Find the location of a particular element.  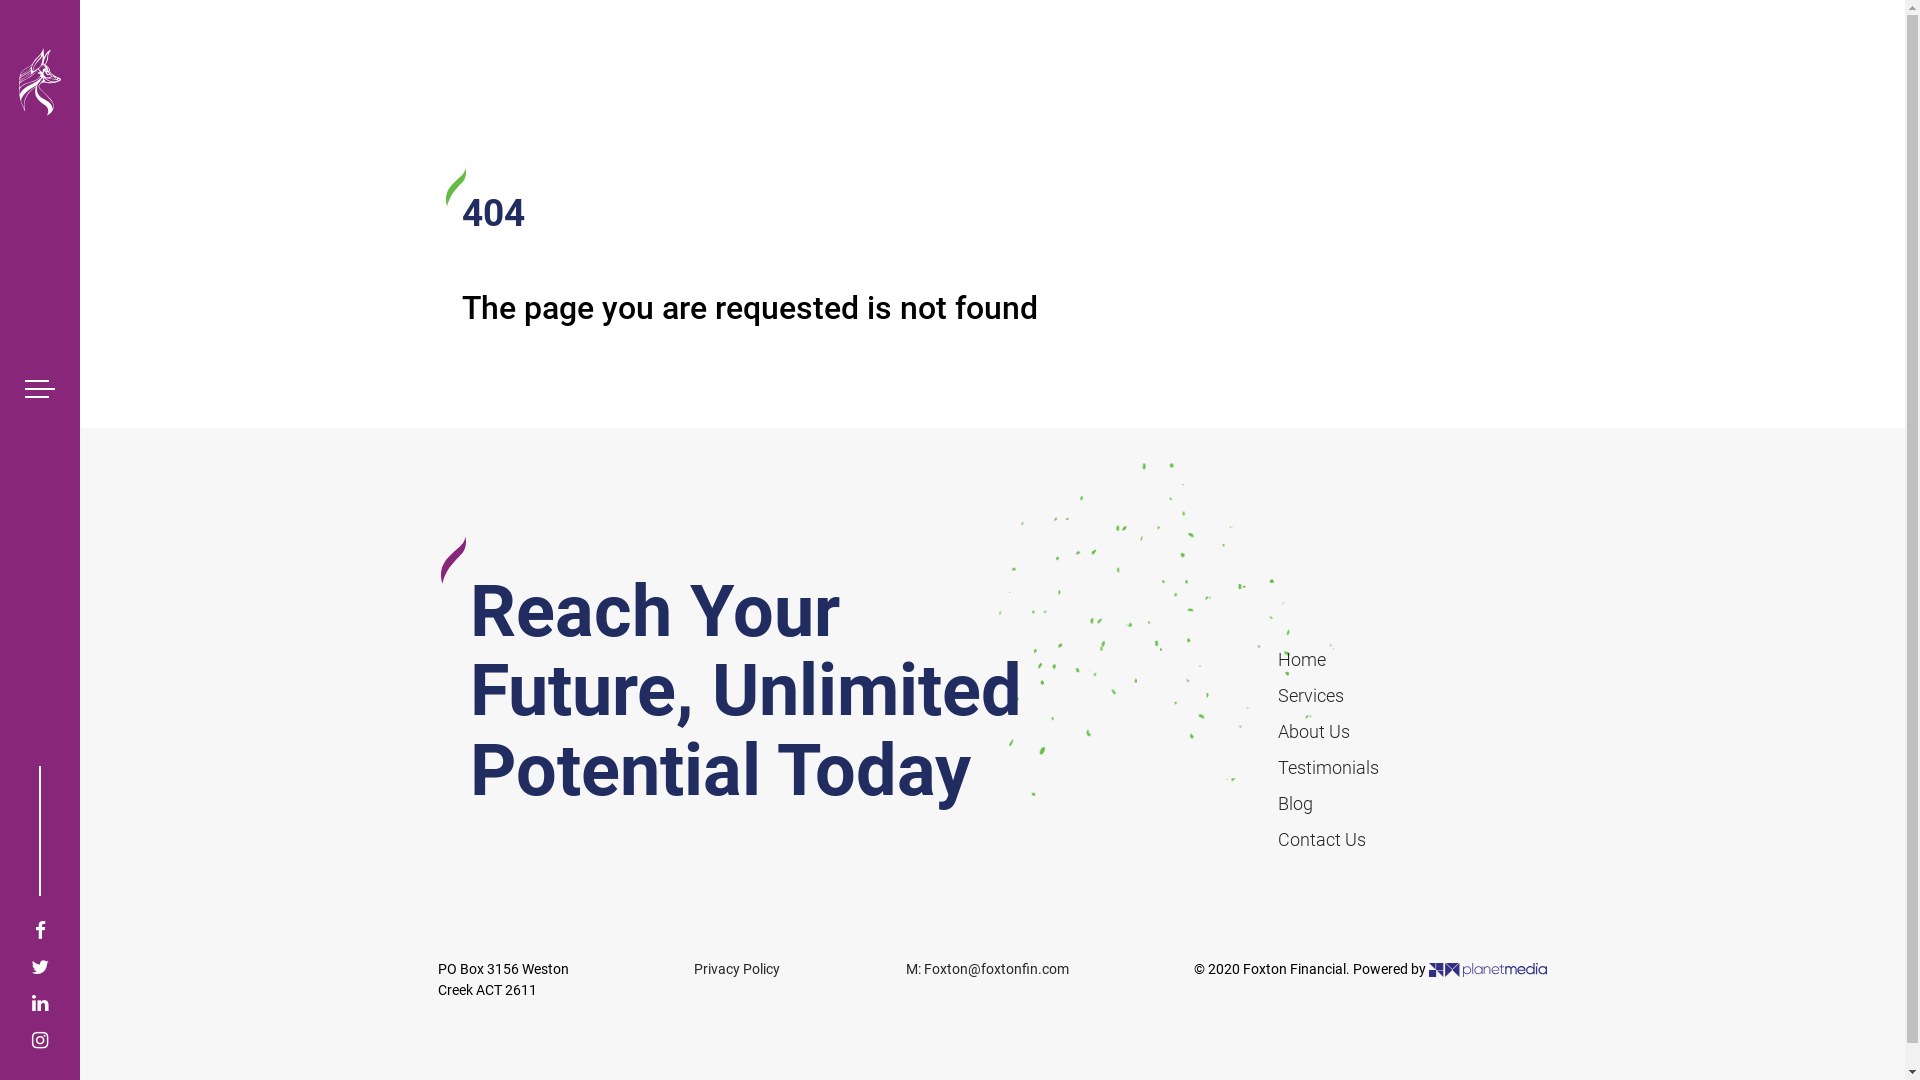

Privacy Policy is located at coordinates (737, 970).